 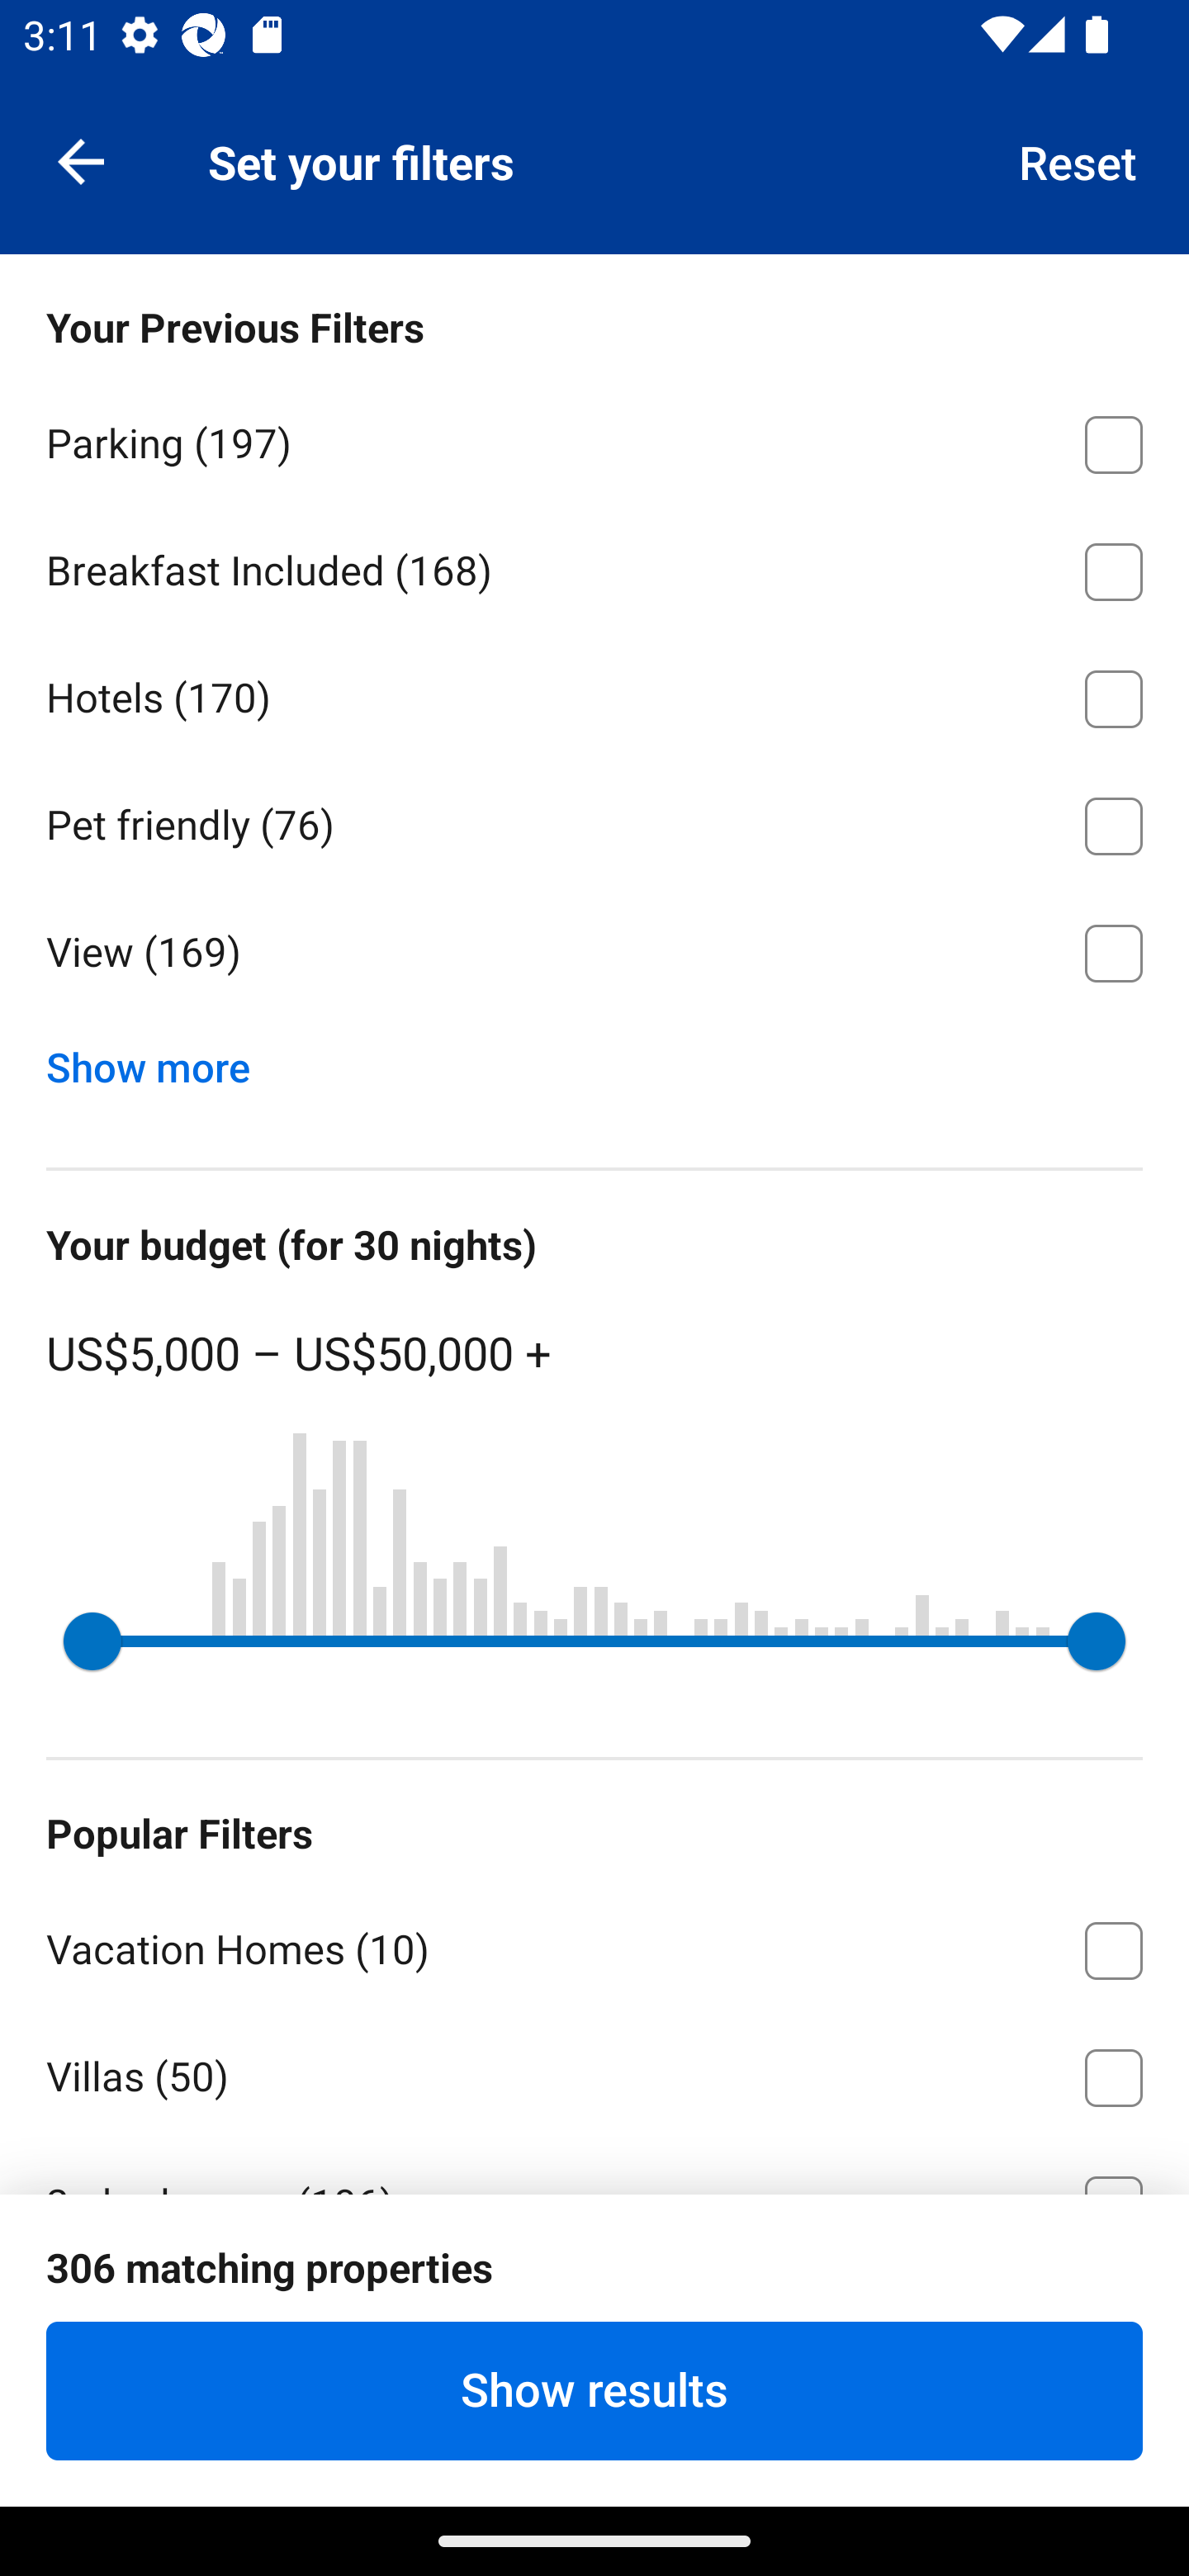 What do you see at coordinates (594, 694) in the screenshot?
I see `Hotels ⁦(170)` at bounding box center [594, 694].